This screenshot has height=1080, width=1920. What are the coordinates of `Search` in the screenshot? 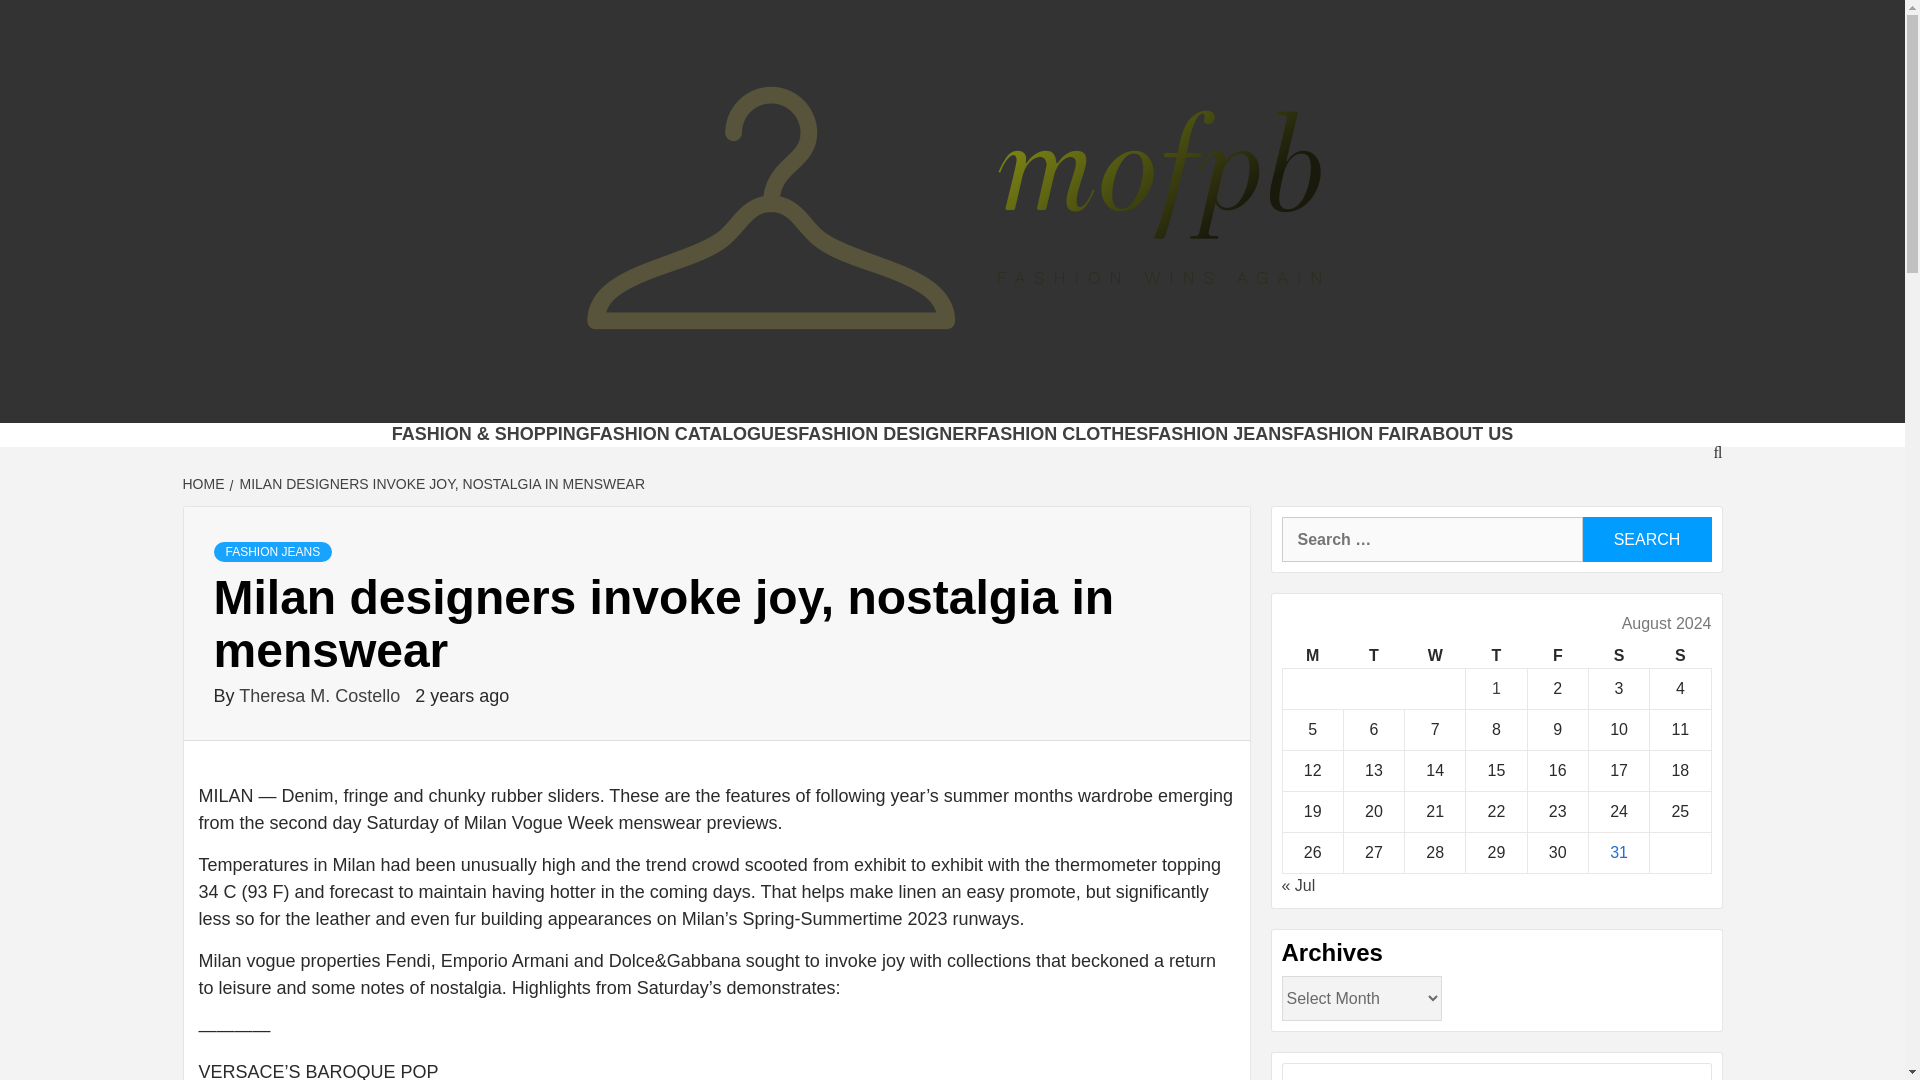 It's located at (1646, 539).